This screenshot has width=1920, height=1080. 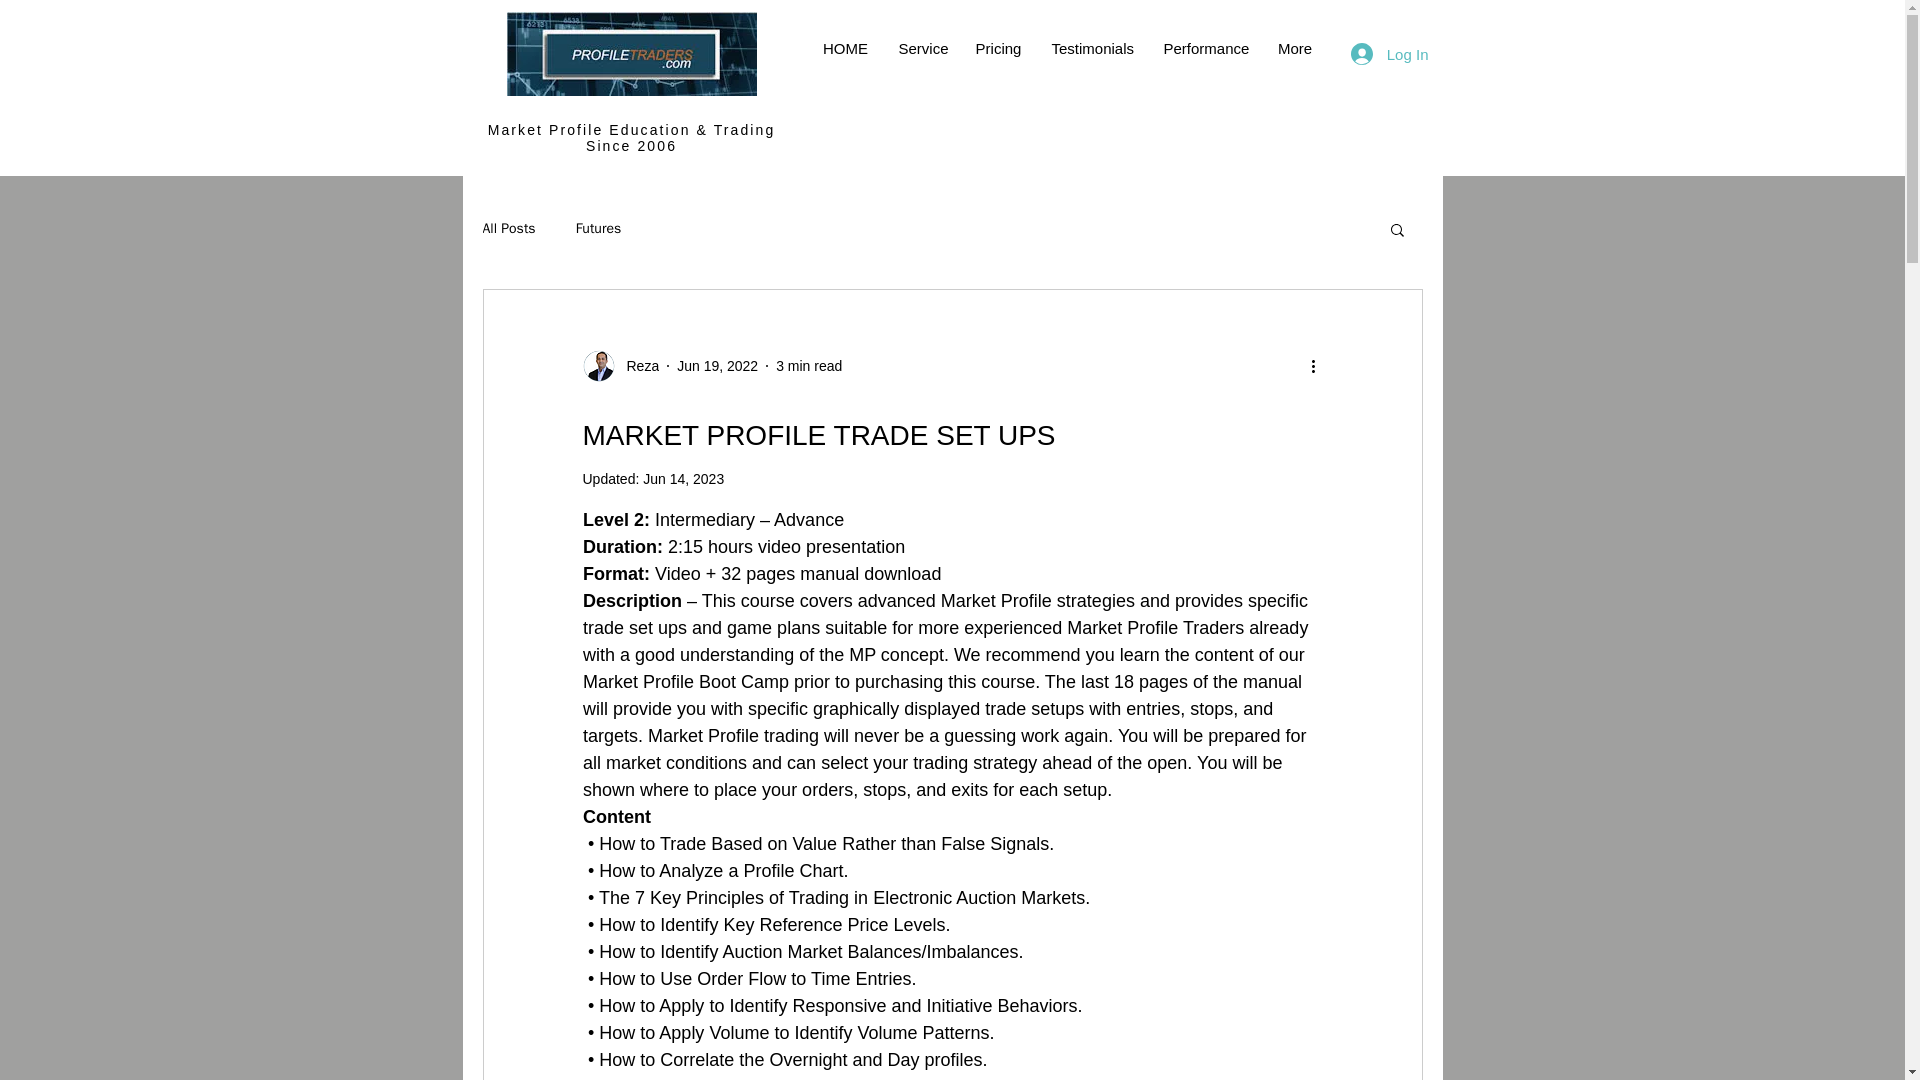 I want to click on All Posts, so click(x=508, y=228).